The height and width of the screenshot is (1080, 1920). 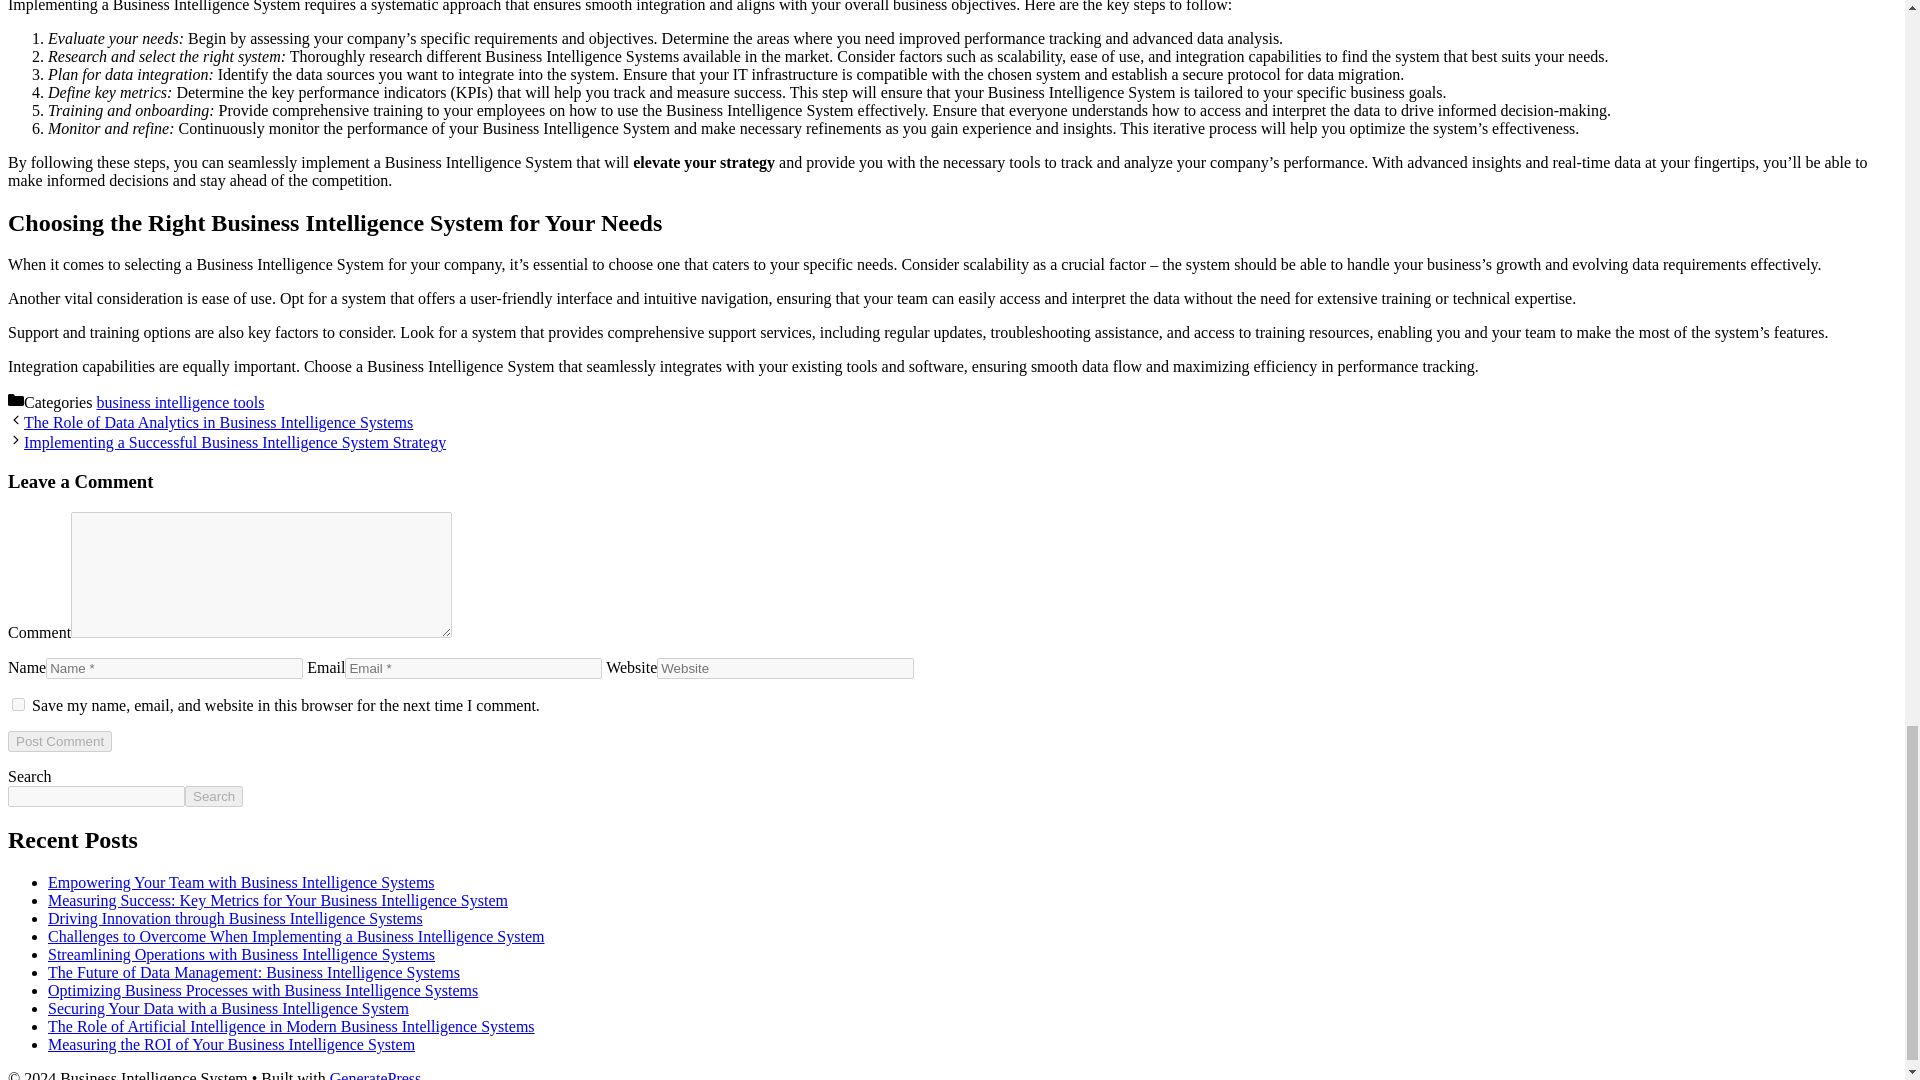 I want to click on The Future of Data Management: Business Intelligence Systems, so click(x=254, y=972).